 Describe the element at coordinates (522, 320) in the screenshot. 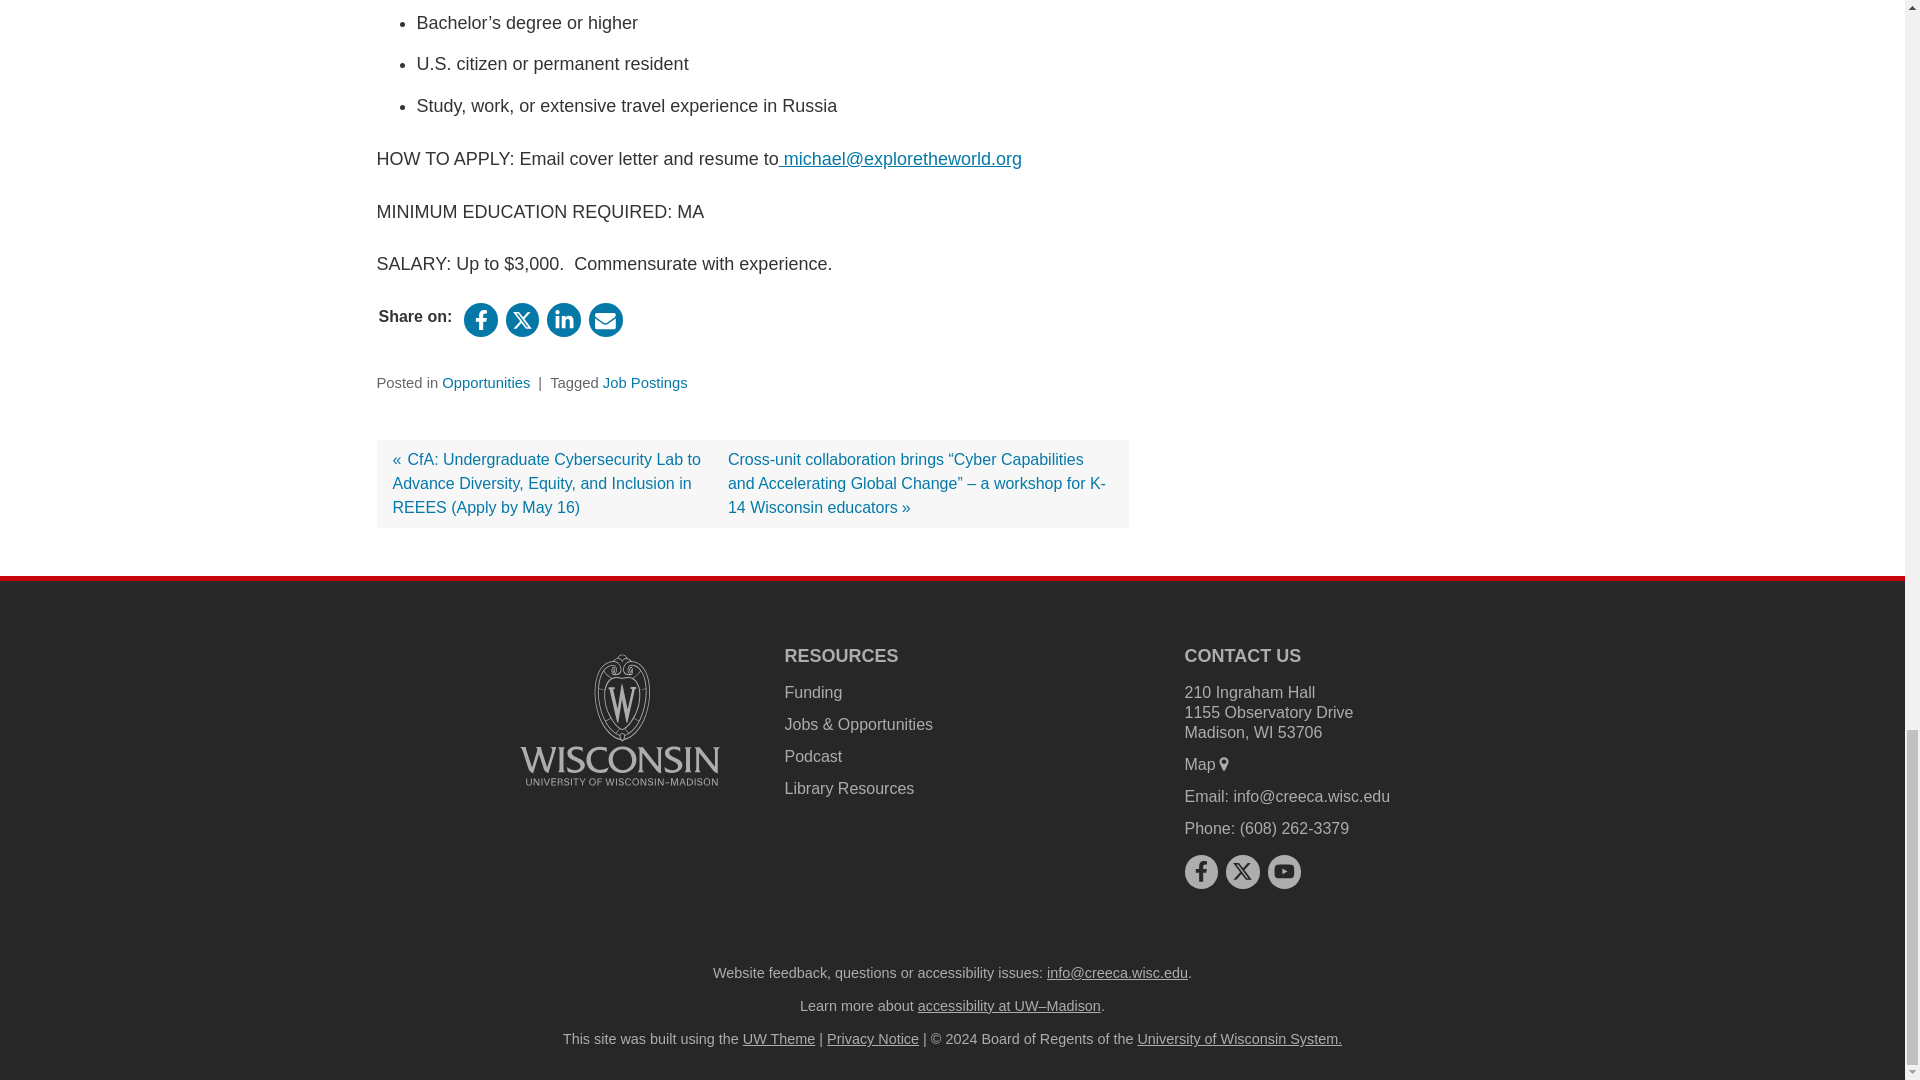

I see `Share on X Twitter` at that location.